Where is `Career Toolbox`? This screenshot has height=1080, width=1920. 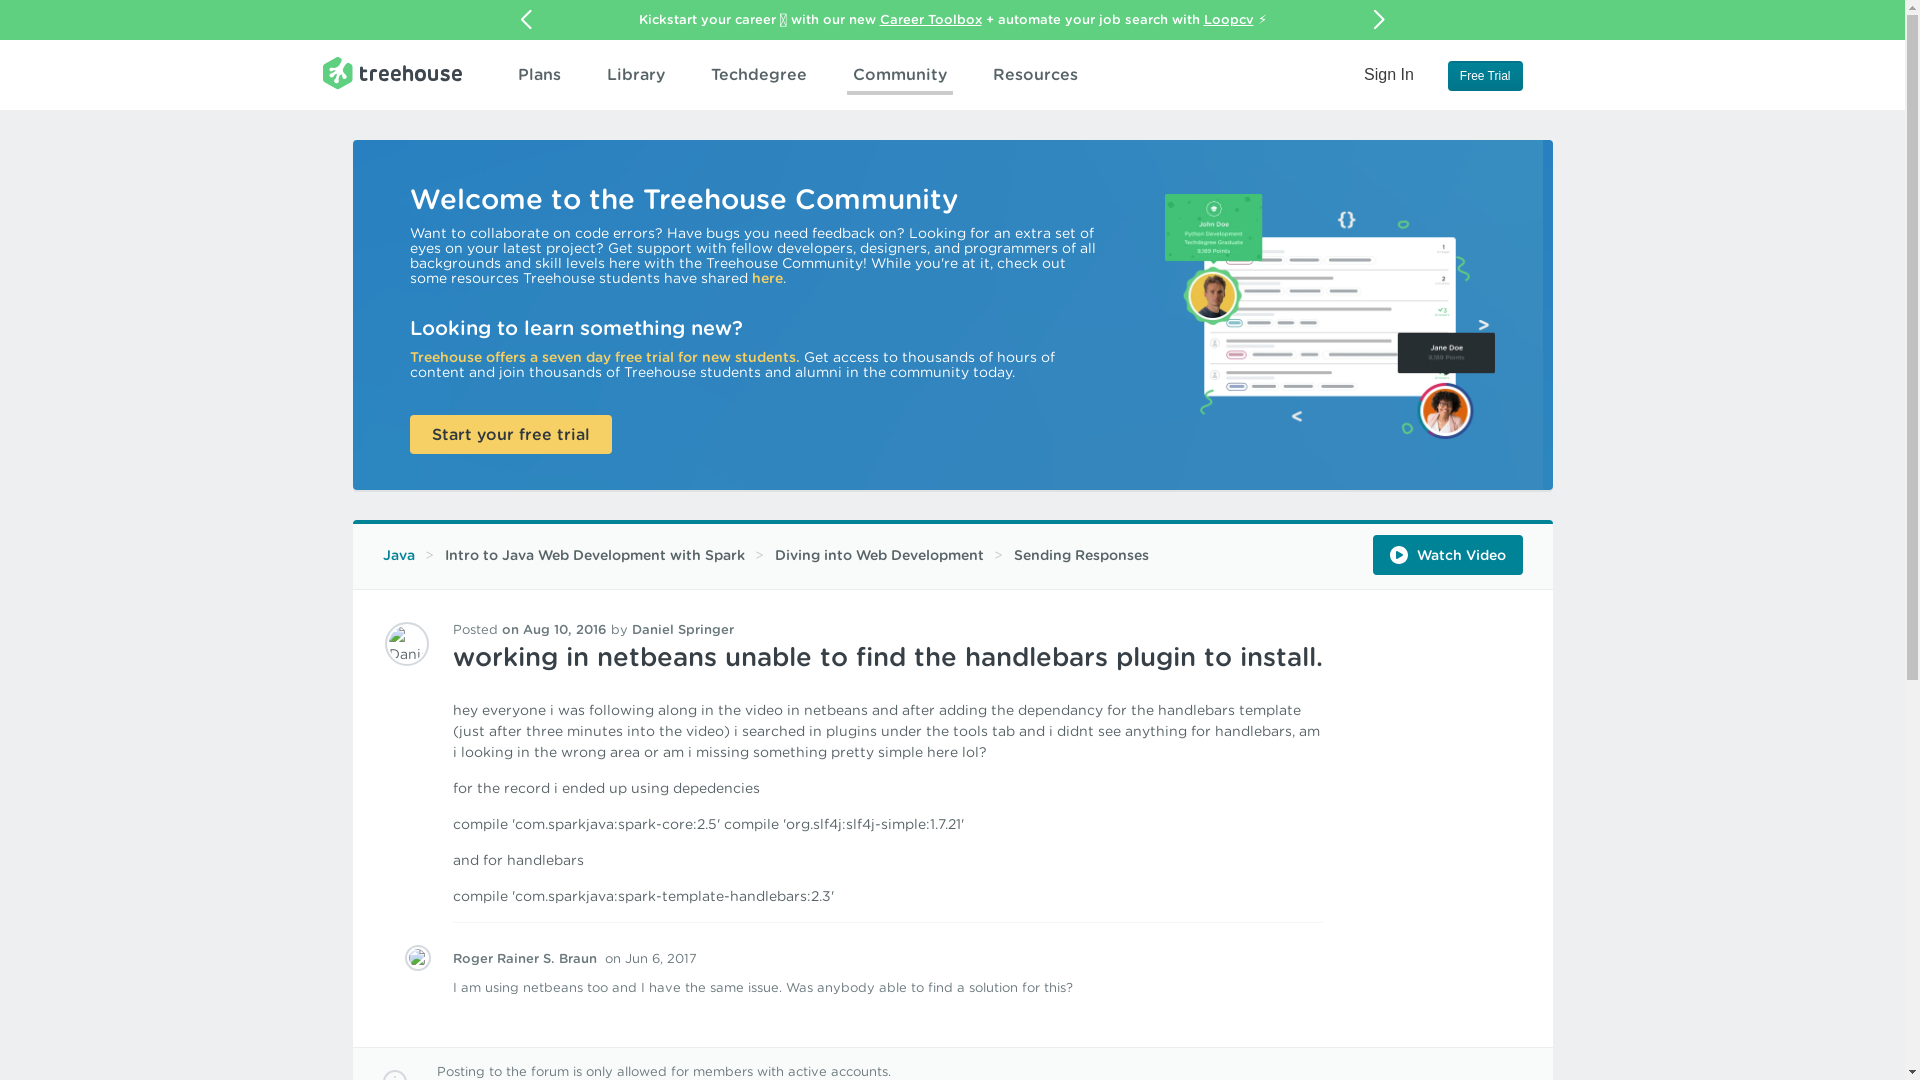
Career Toolbox is located at coordinates (930, 19).